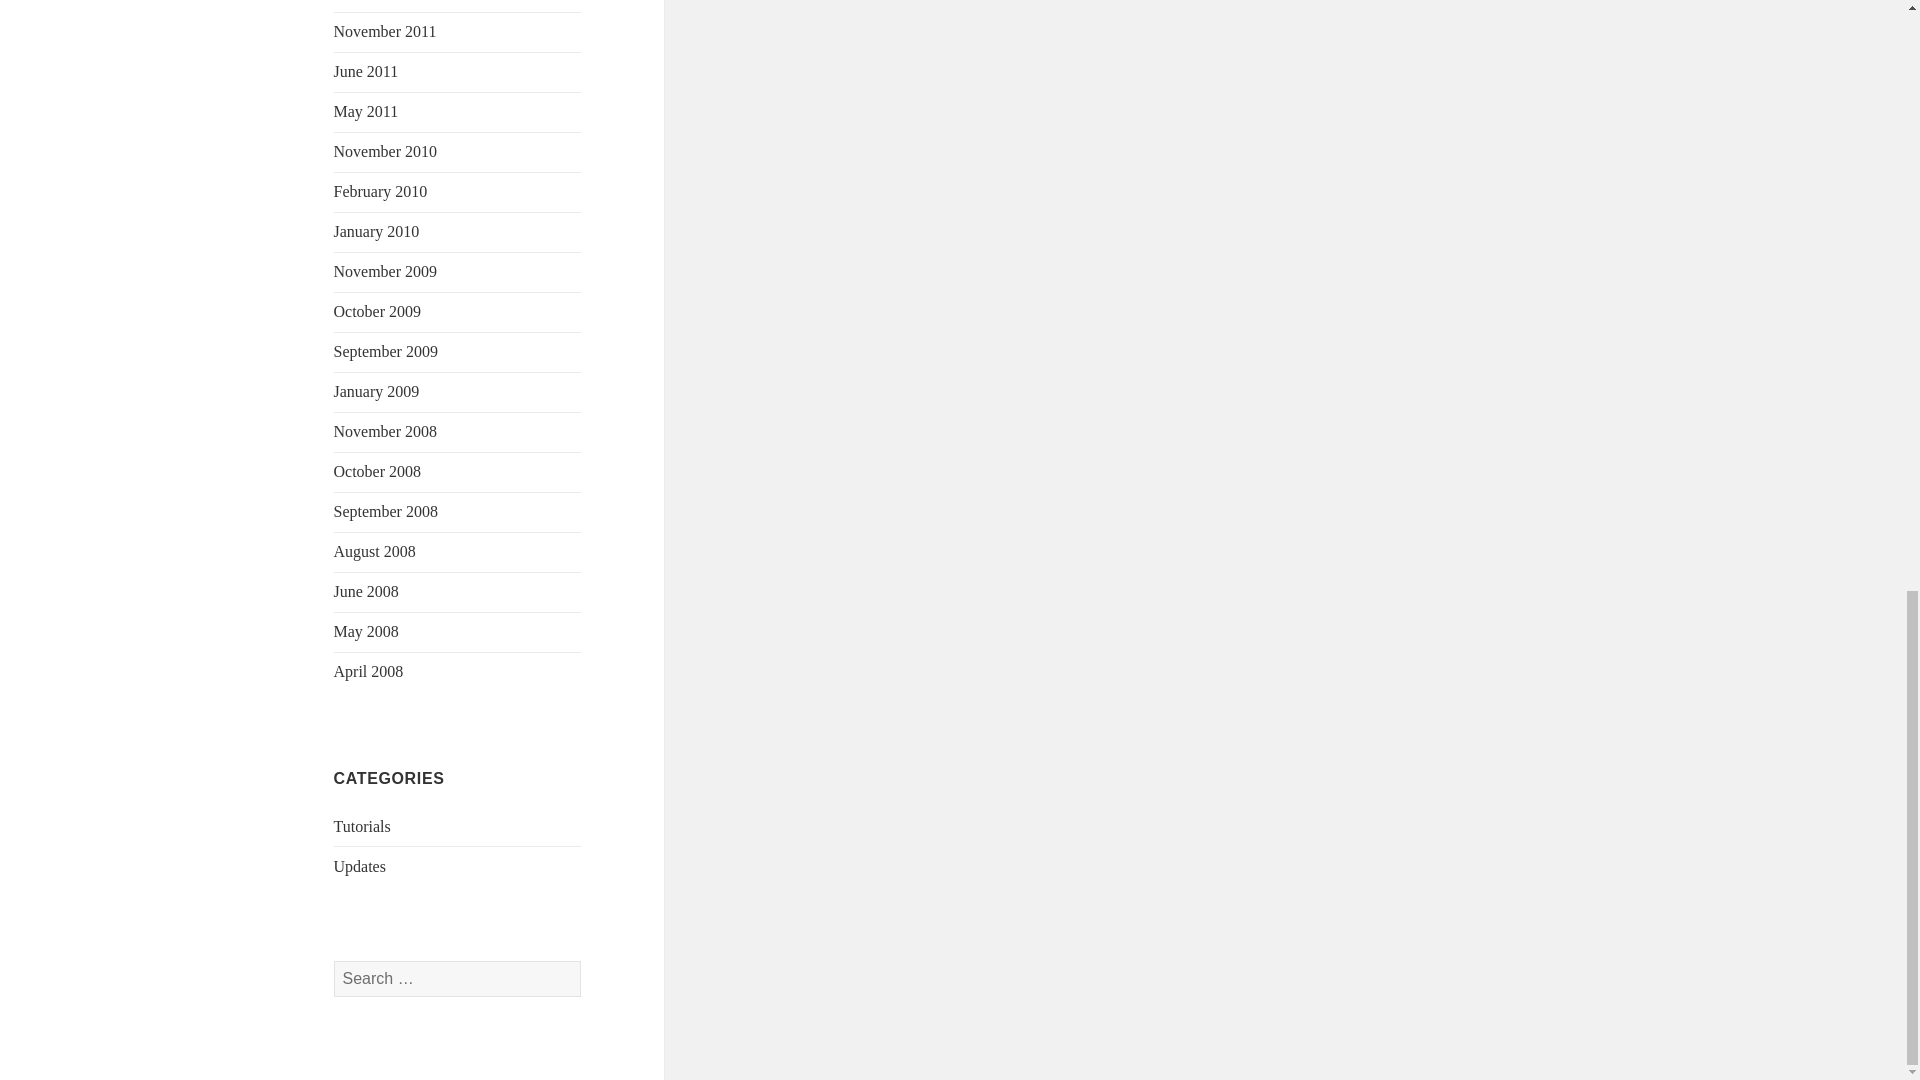  Describe the element at coordinates (377, 230) in the screenshot. I see `January 2010` at that location.